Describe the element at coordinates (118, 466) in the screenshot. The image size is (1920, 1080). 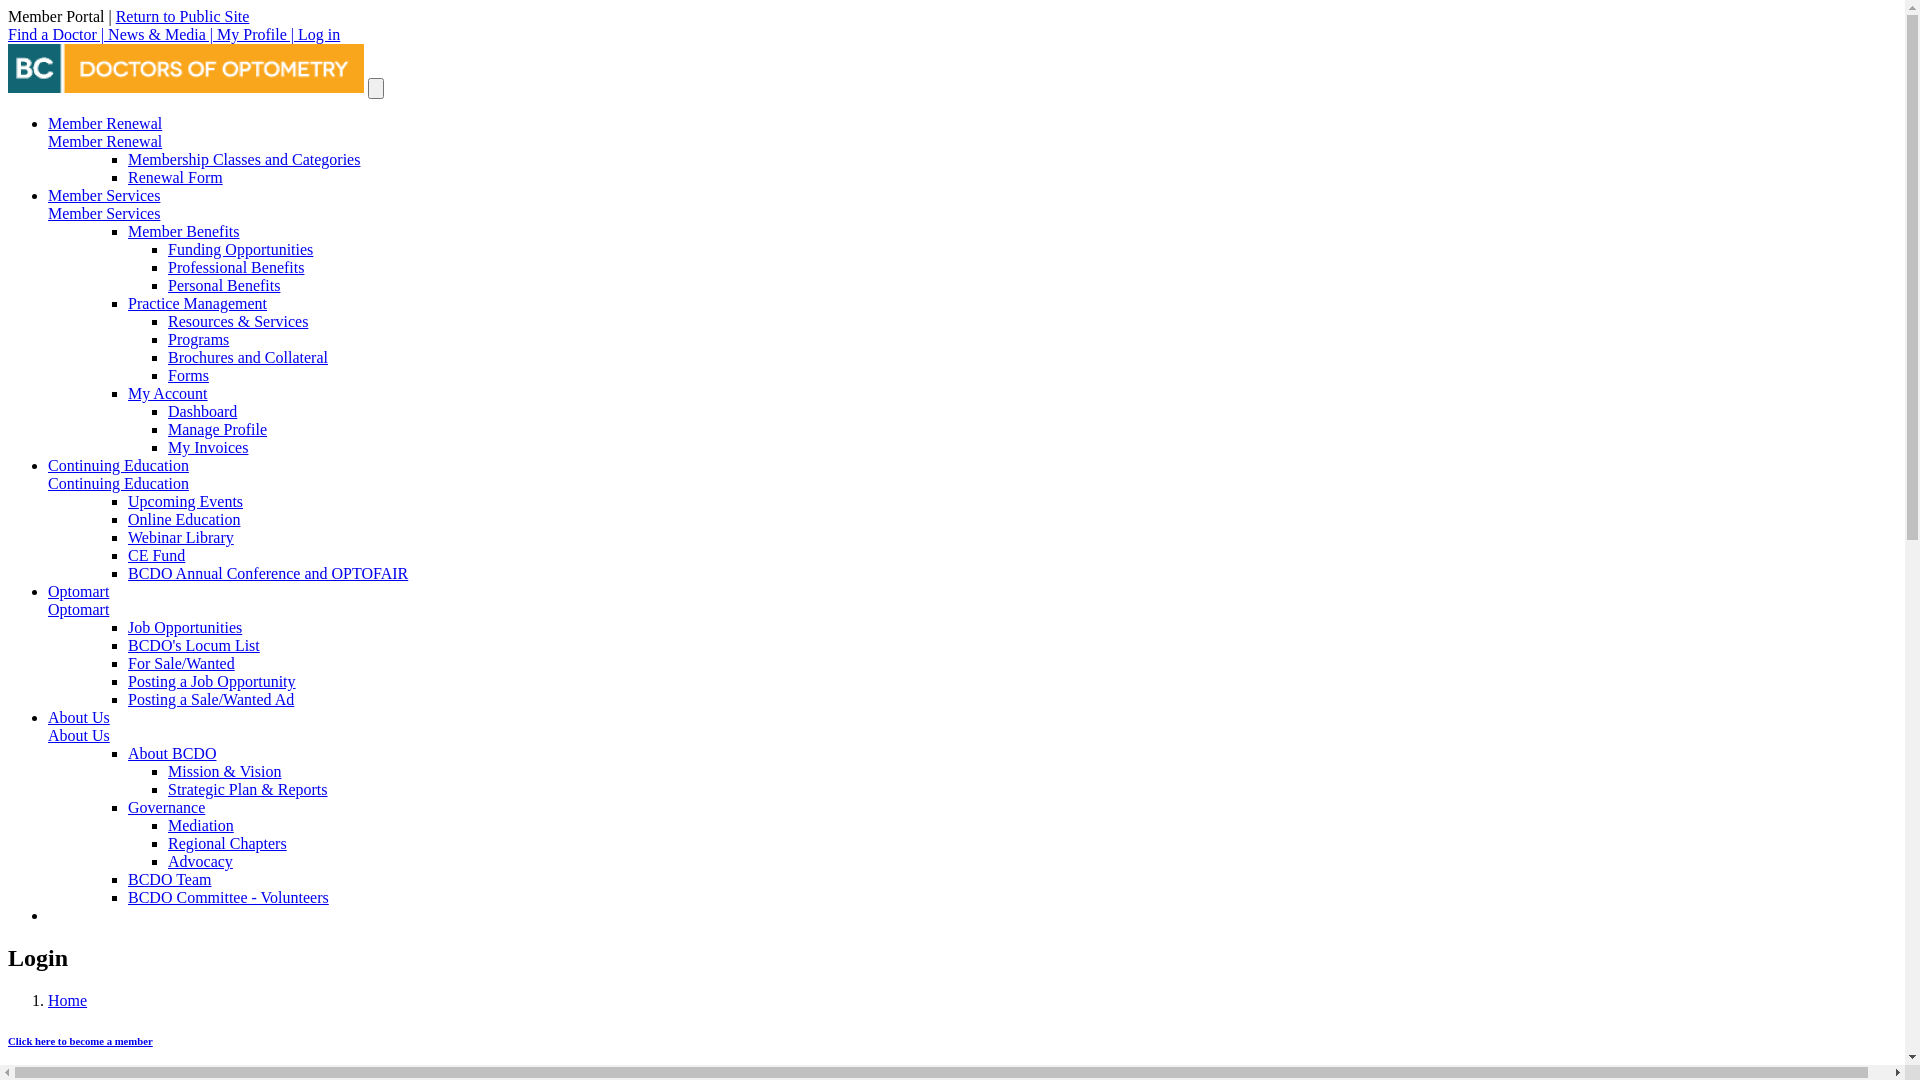
I see `Continuing Education` at that location.